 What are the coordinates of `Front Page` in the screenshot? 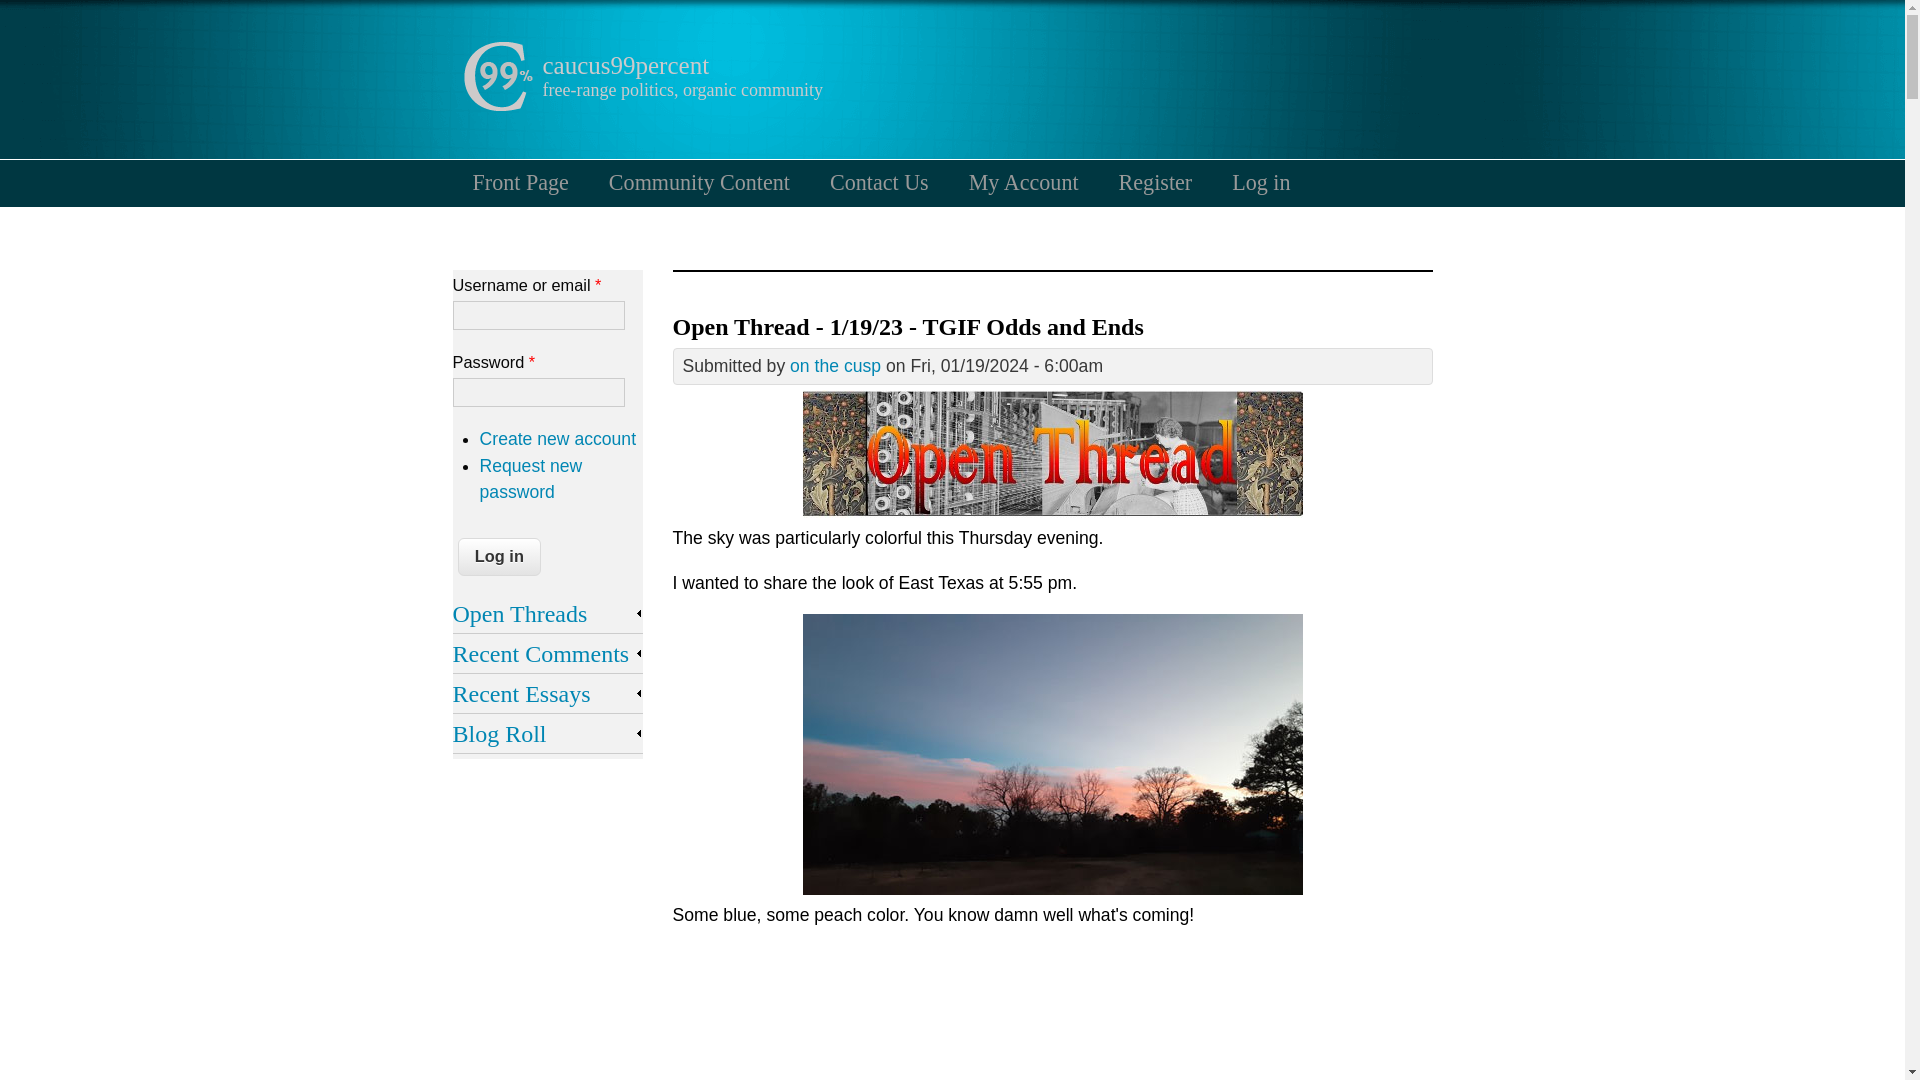 It's located at (519, 182).